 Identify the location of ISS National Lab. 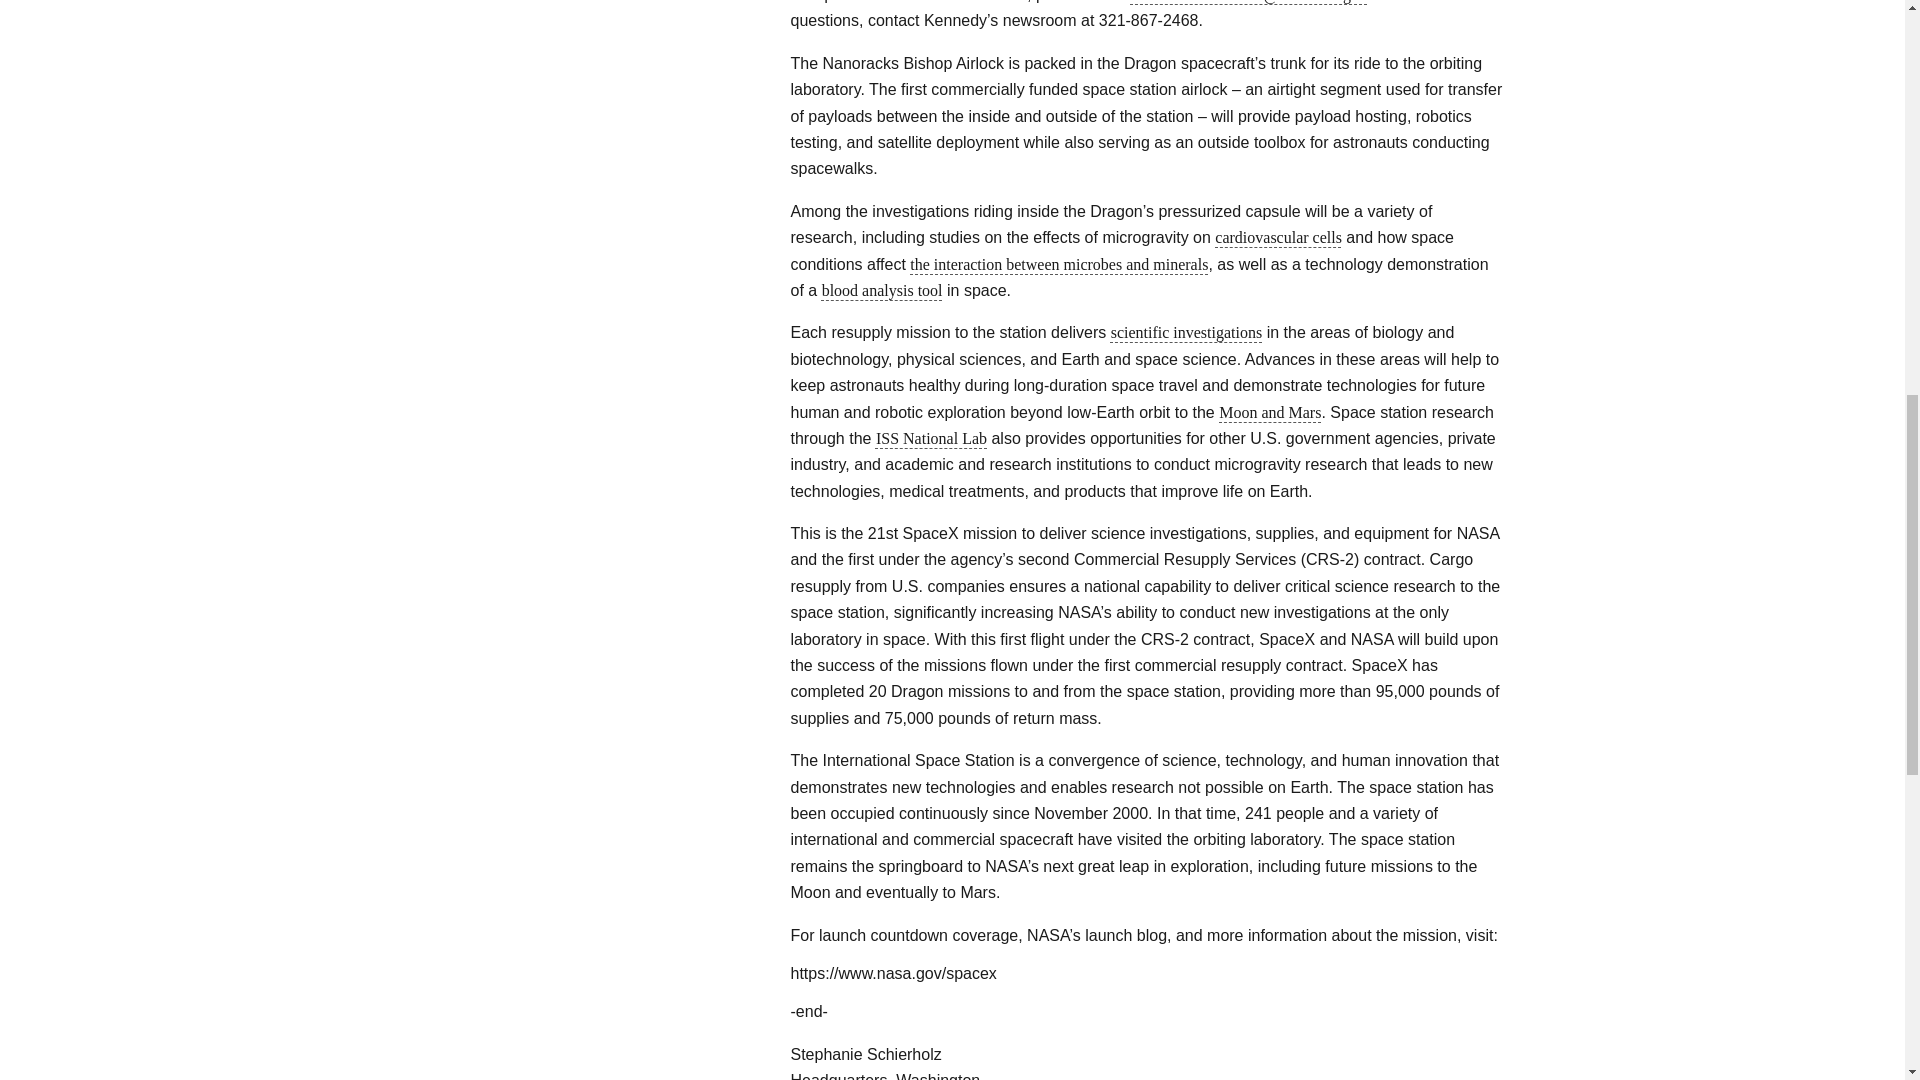
(930, 438).